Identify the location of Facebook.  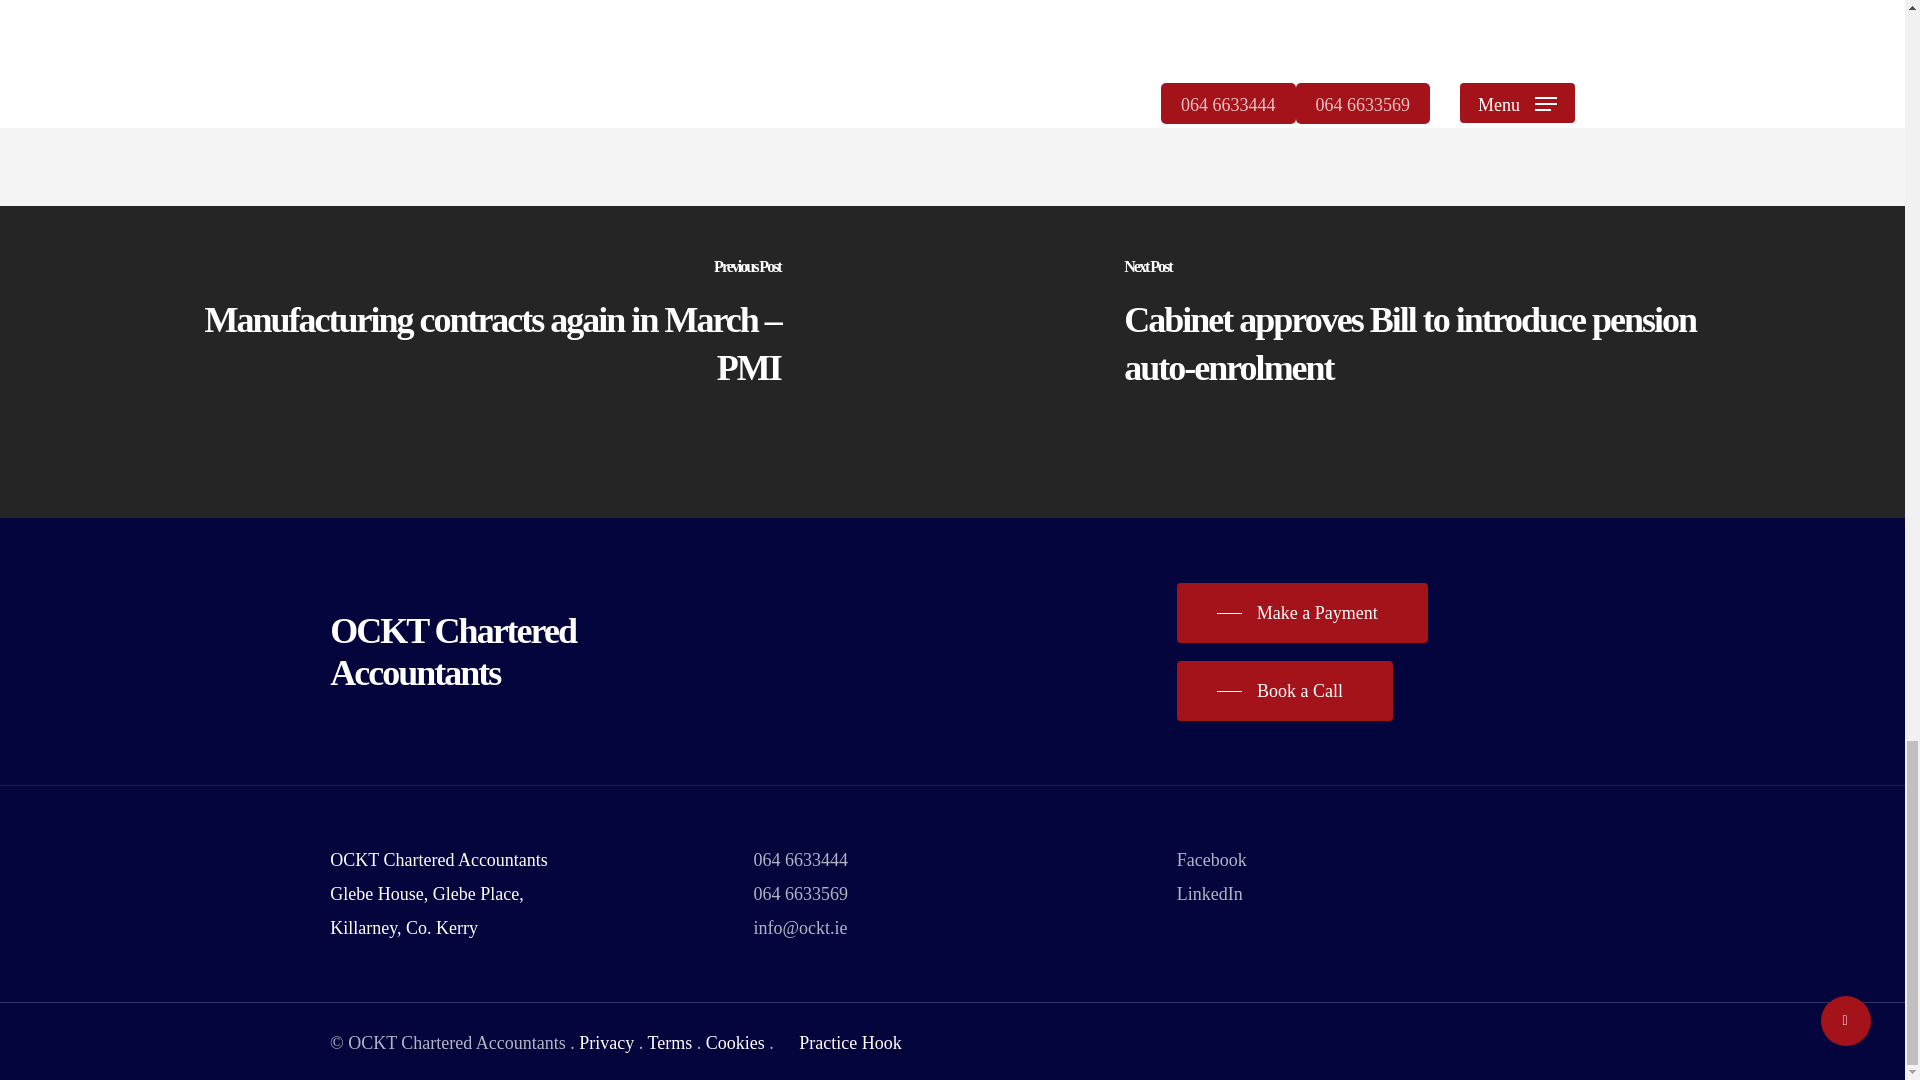
(1211, 860).